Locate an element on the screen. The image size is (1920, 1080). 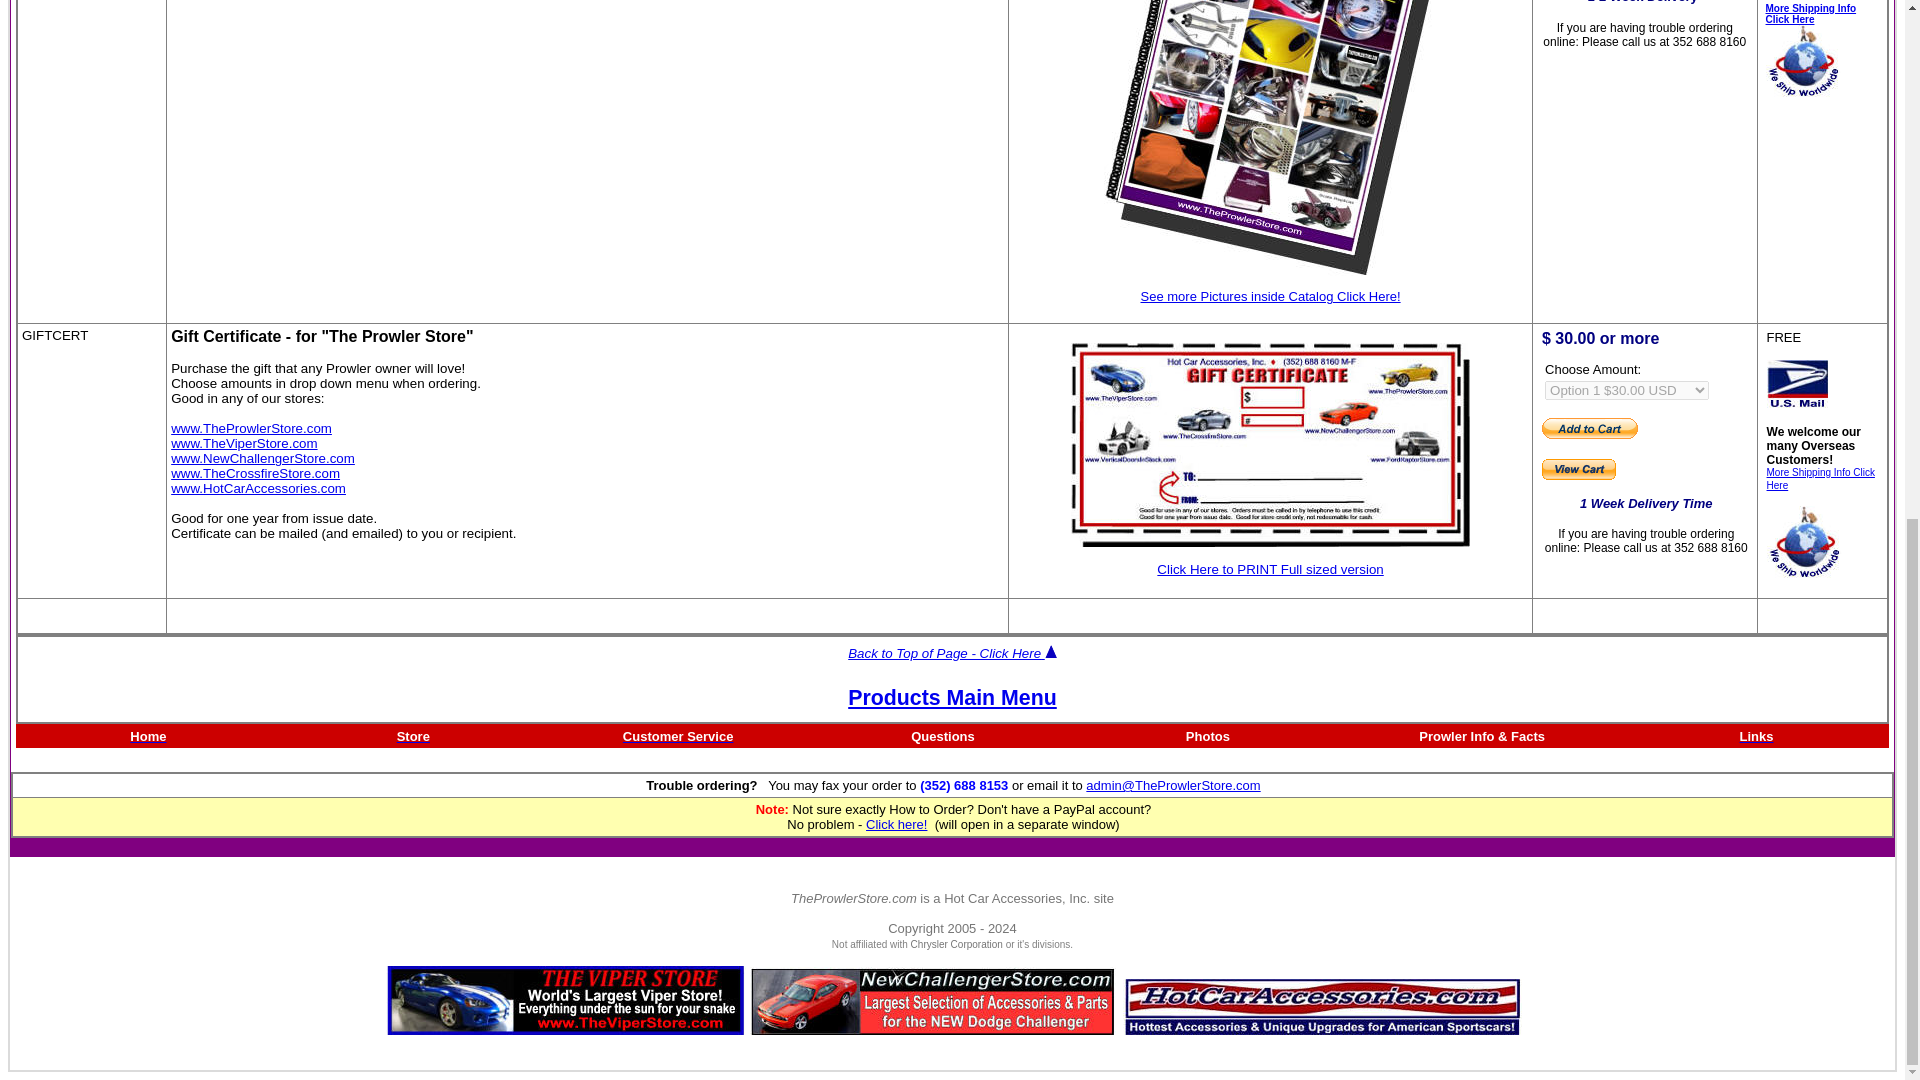
More Shipping Info Click Here is located at coordinates (1820, 478).